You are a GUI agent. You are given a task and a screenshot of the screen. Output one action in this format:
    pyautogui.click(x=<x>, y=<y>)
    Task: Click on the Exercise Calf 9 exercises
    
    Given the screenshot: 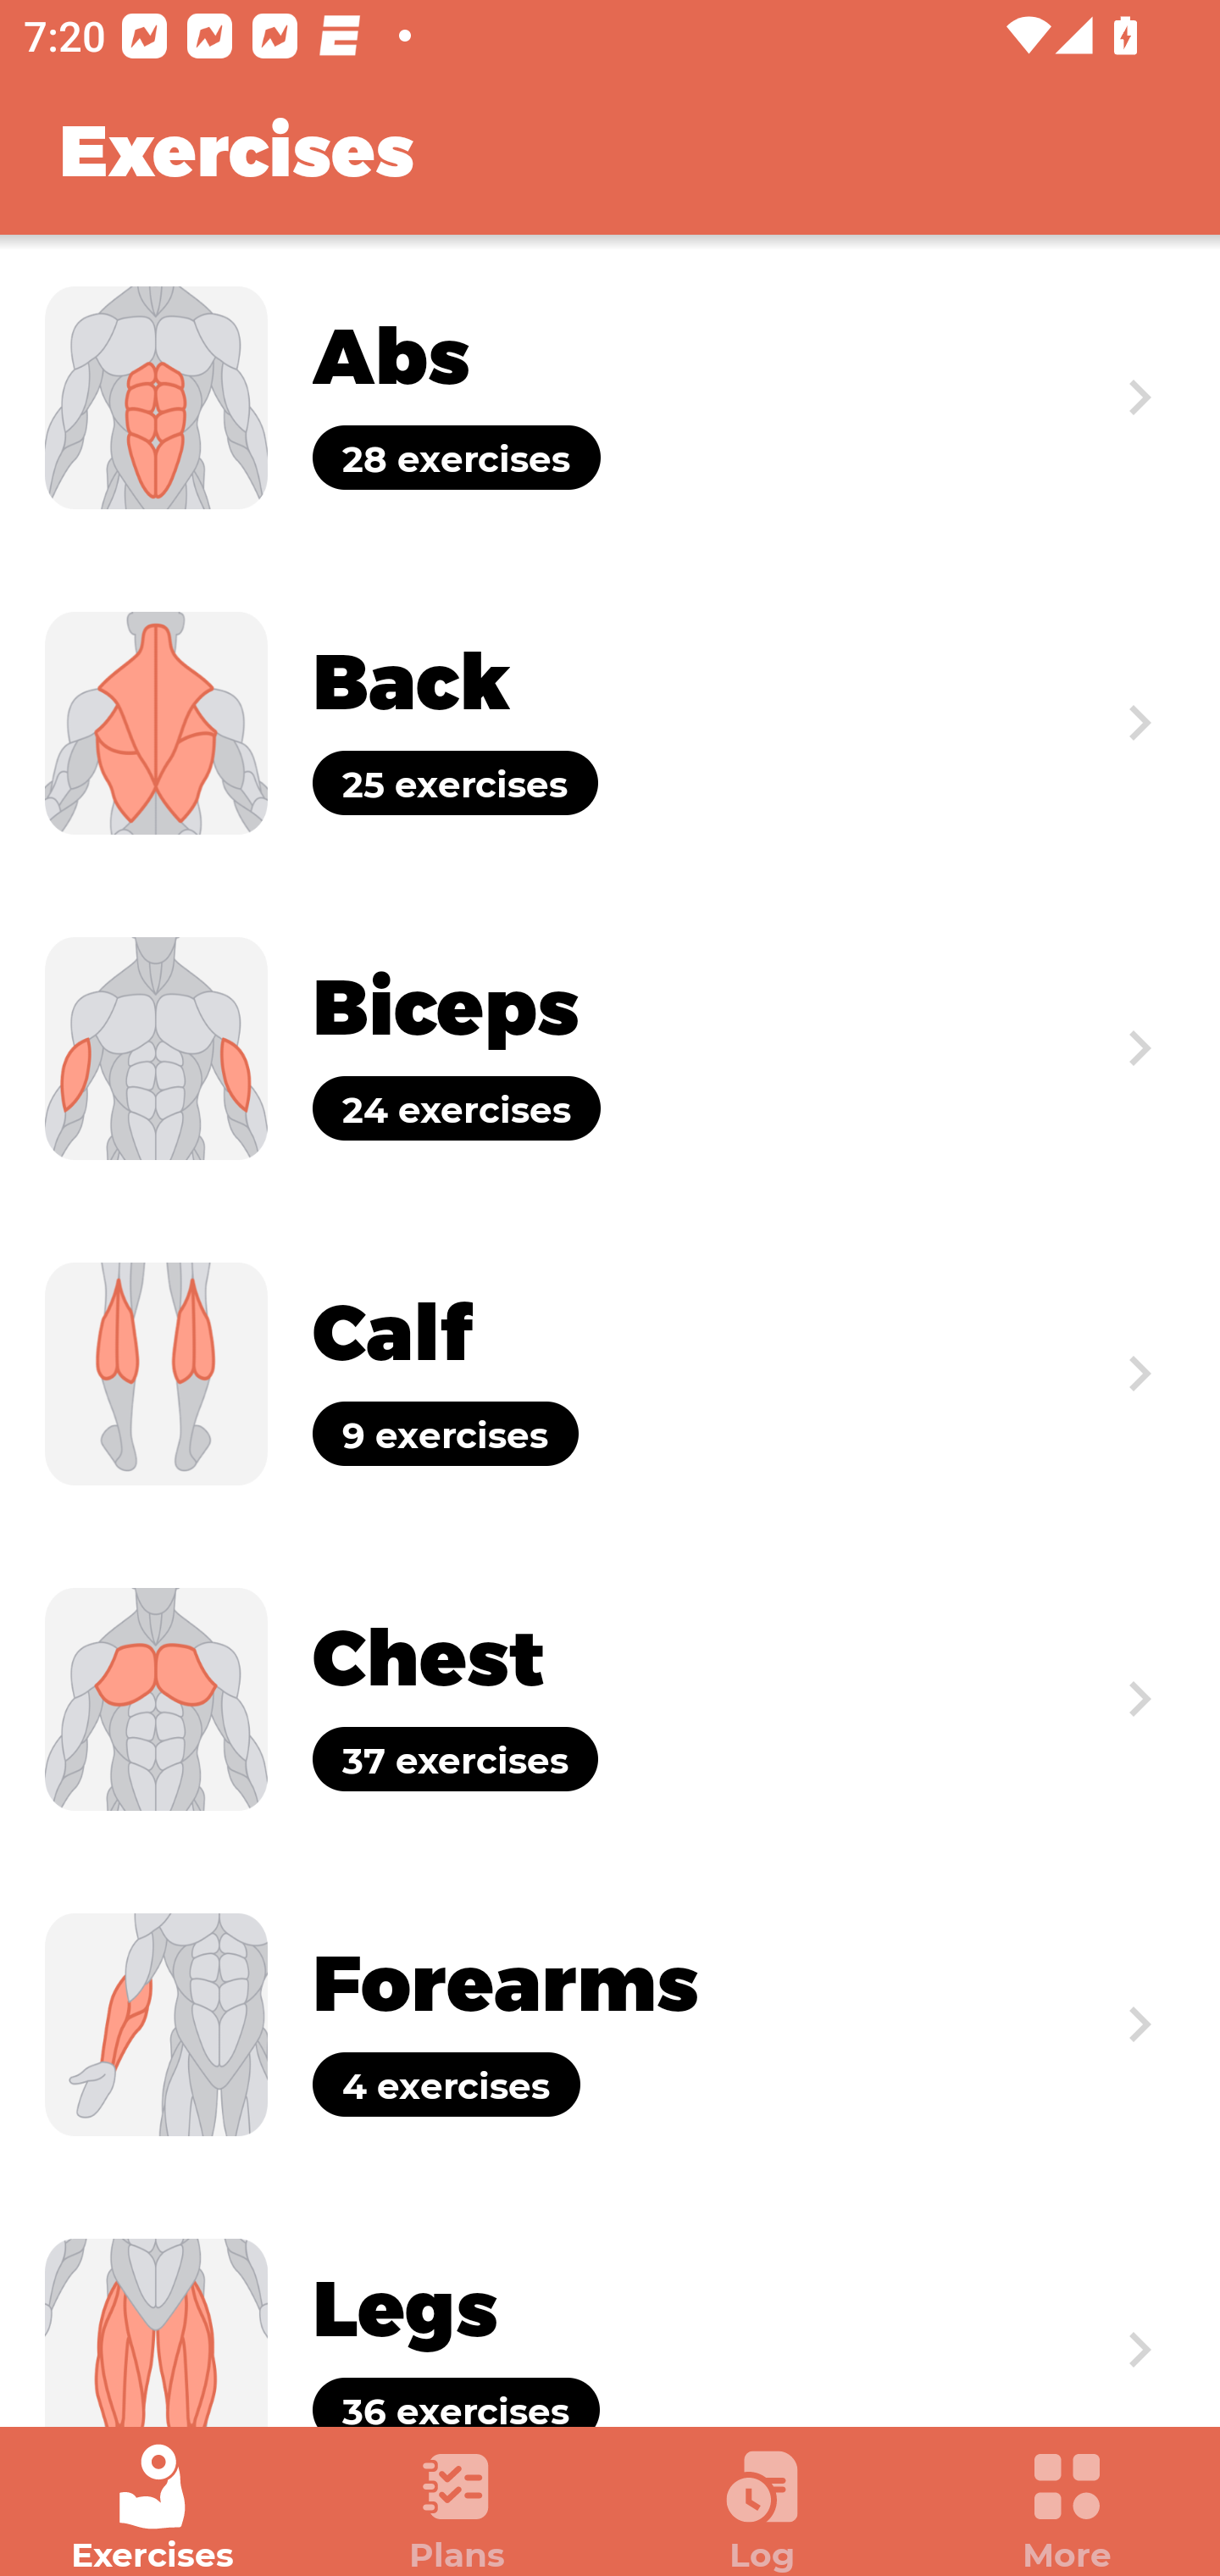 What is the action you would take?
    pyautogui.click(x=610, y=1374)
    